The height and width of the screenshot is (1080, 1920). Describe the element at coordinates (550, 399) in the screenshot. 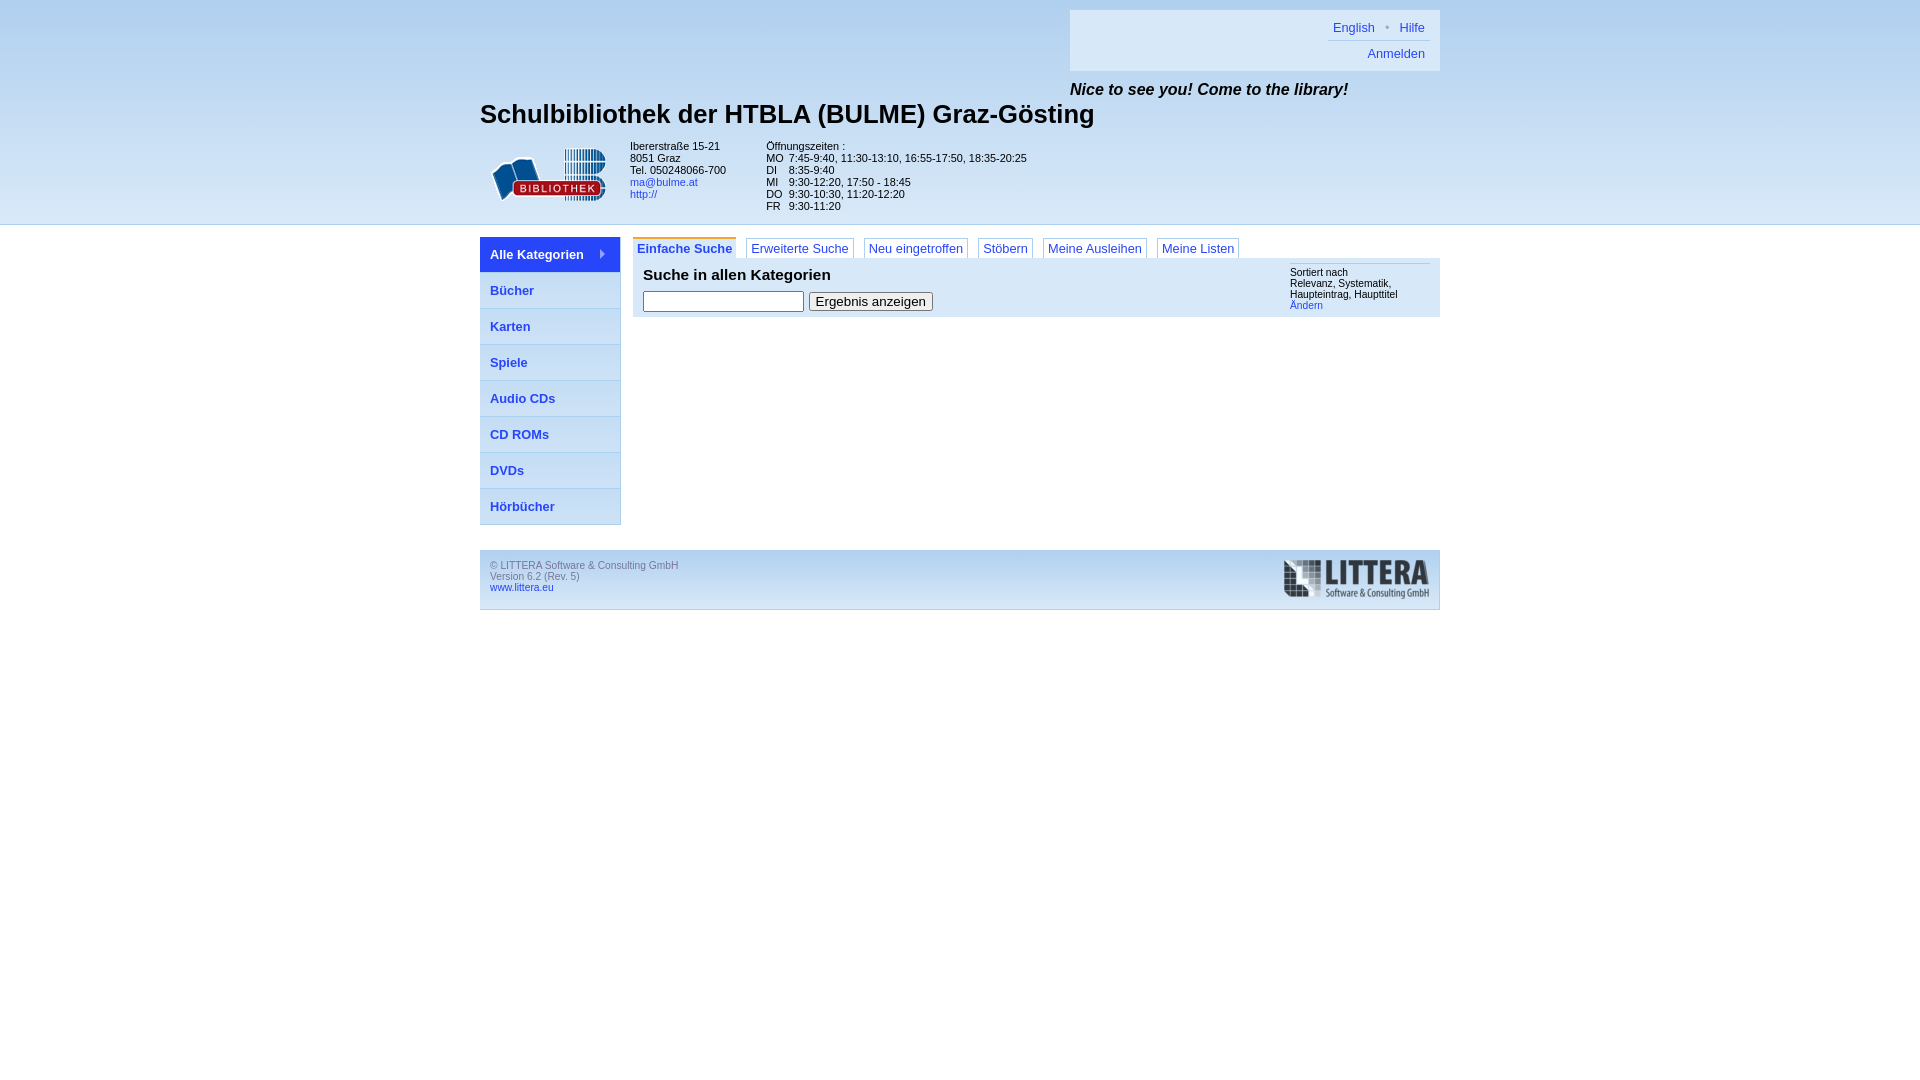

I see `Audio CDs` at that location.